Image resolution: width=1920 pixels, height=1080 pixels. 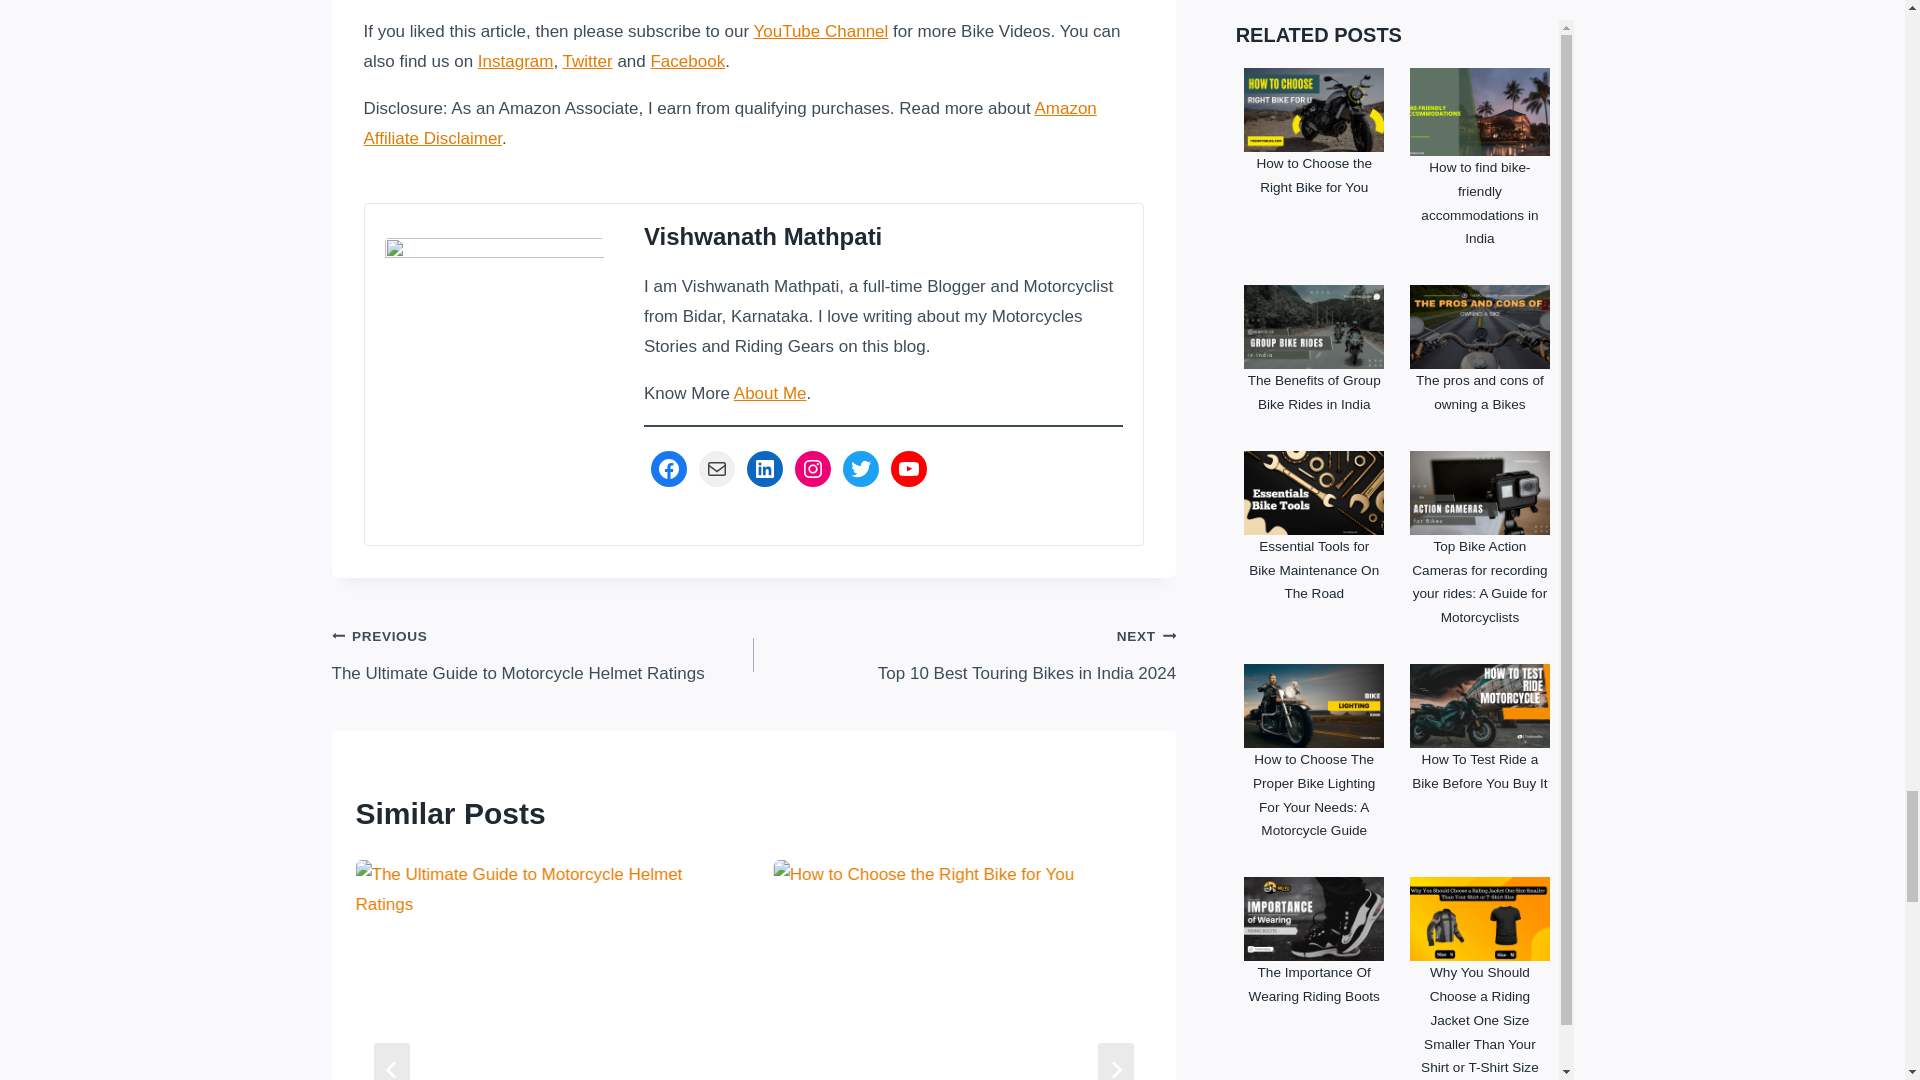 I want to click on Twitter, so click(x=587, y=61).